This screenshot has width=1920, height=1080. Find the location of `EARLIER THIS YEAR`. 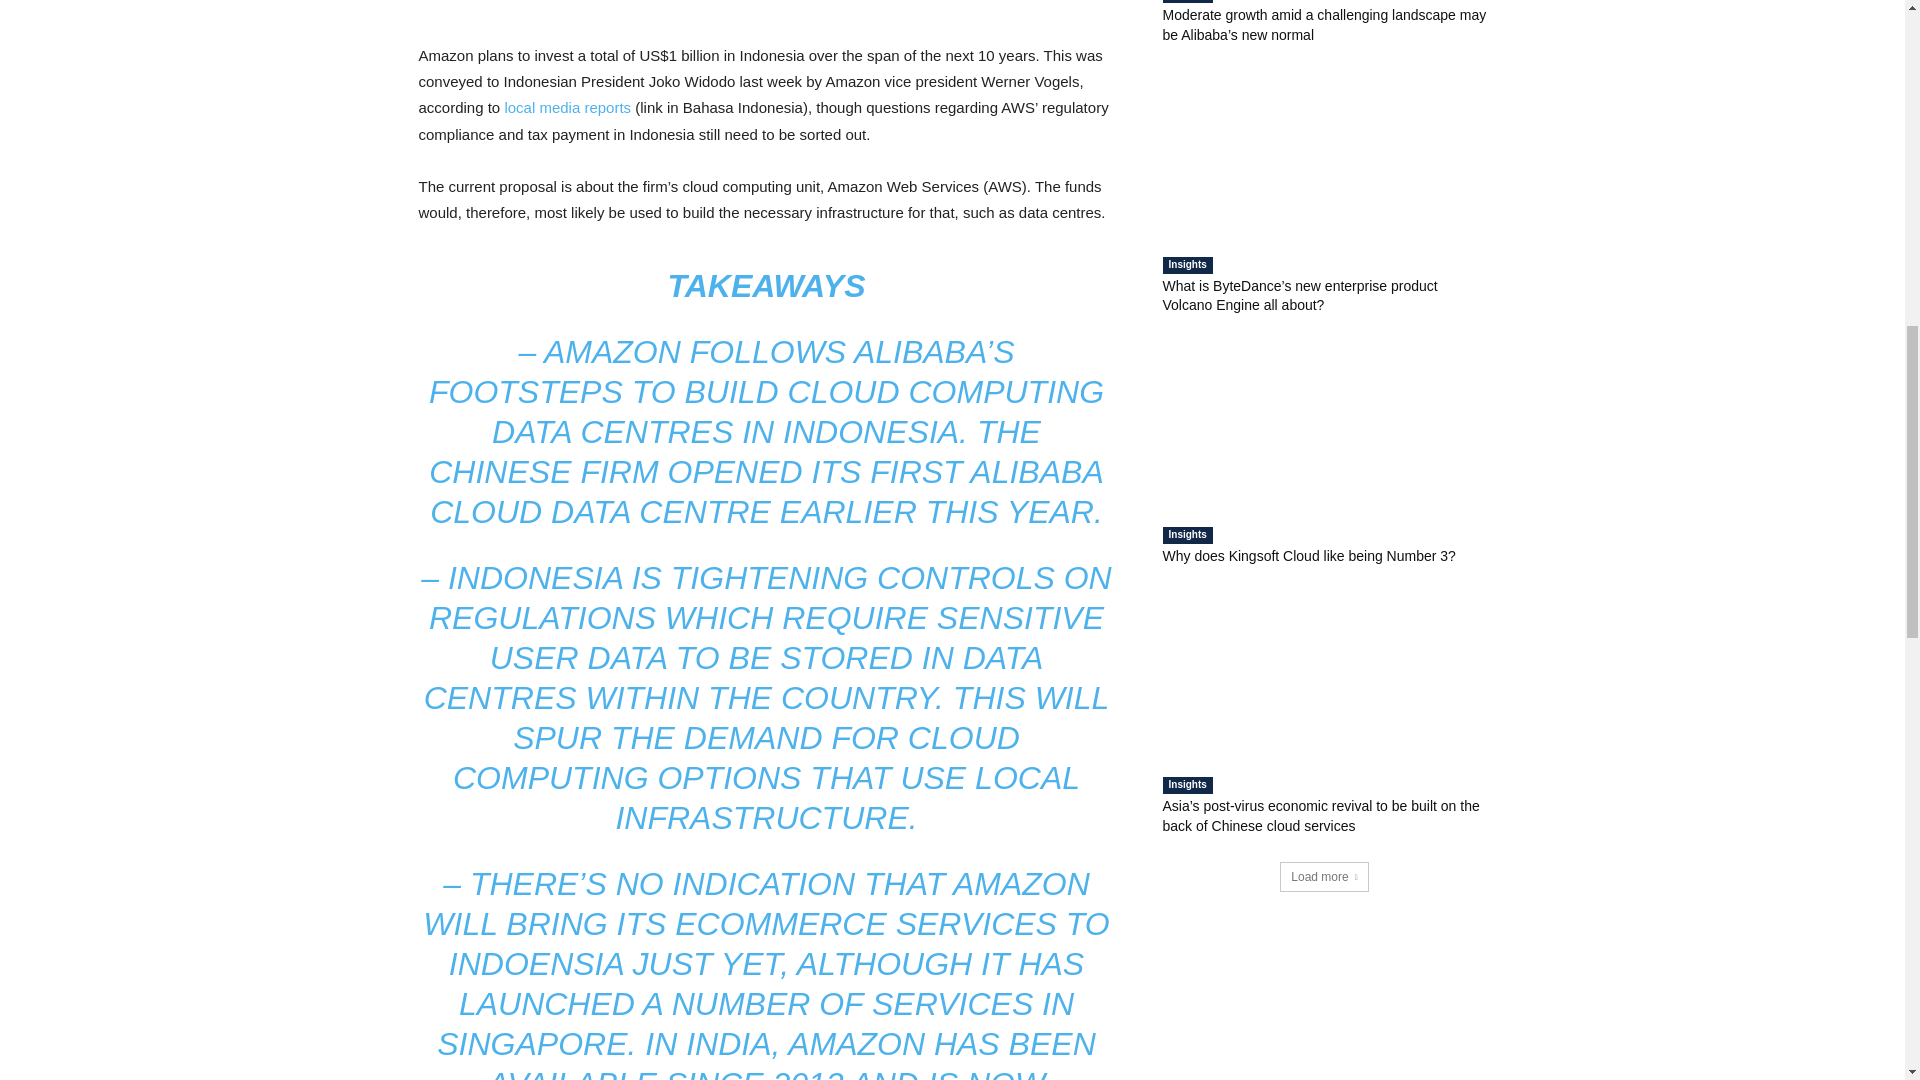

EARLIER THIS YEAR is located at coordinates (936, 512).